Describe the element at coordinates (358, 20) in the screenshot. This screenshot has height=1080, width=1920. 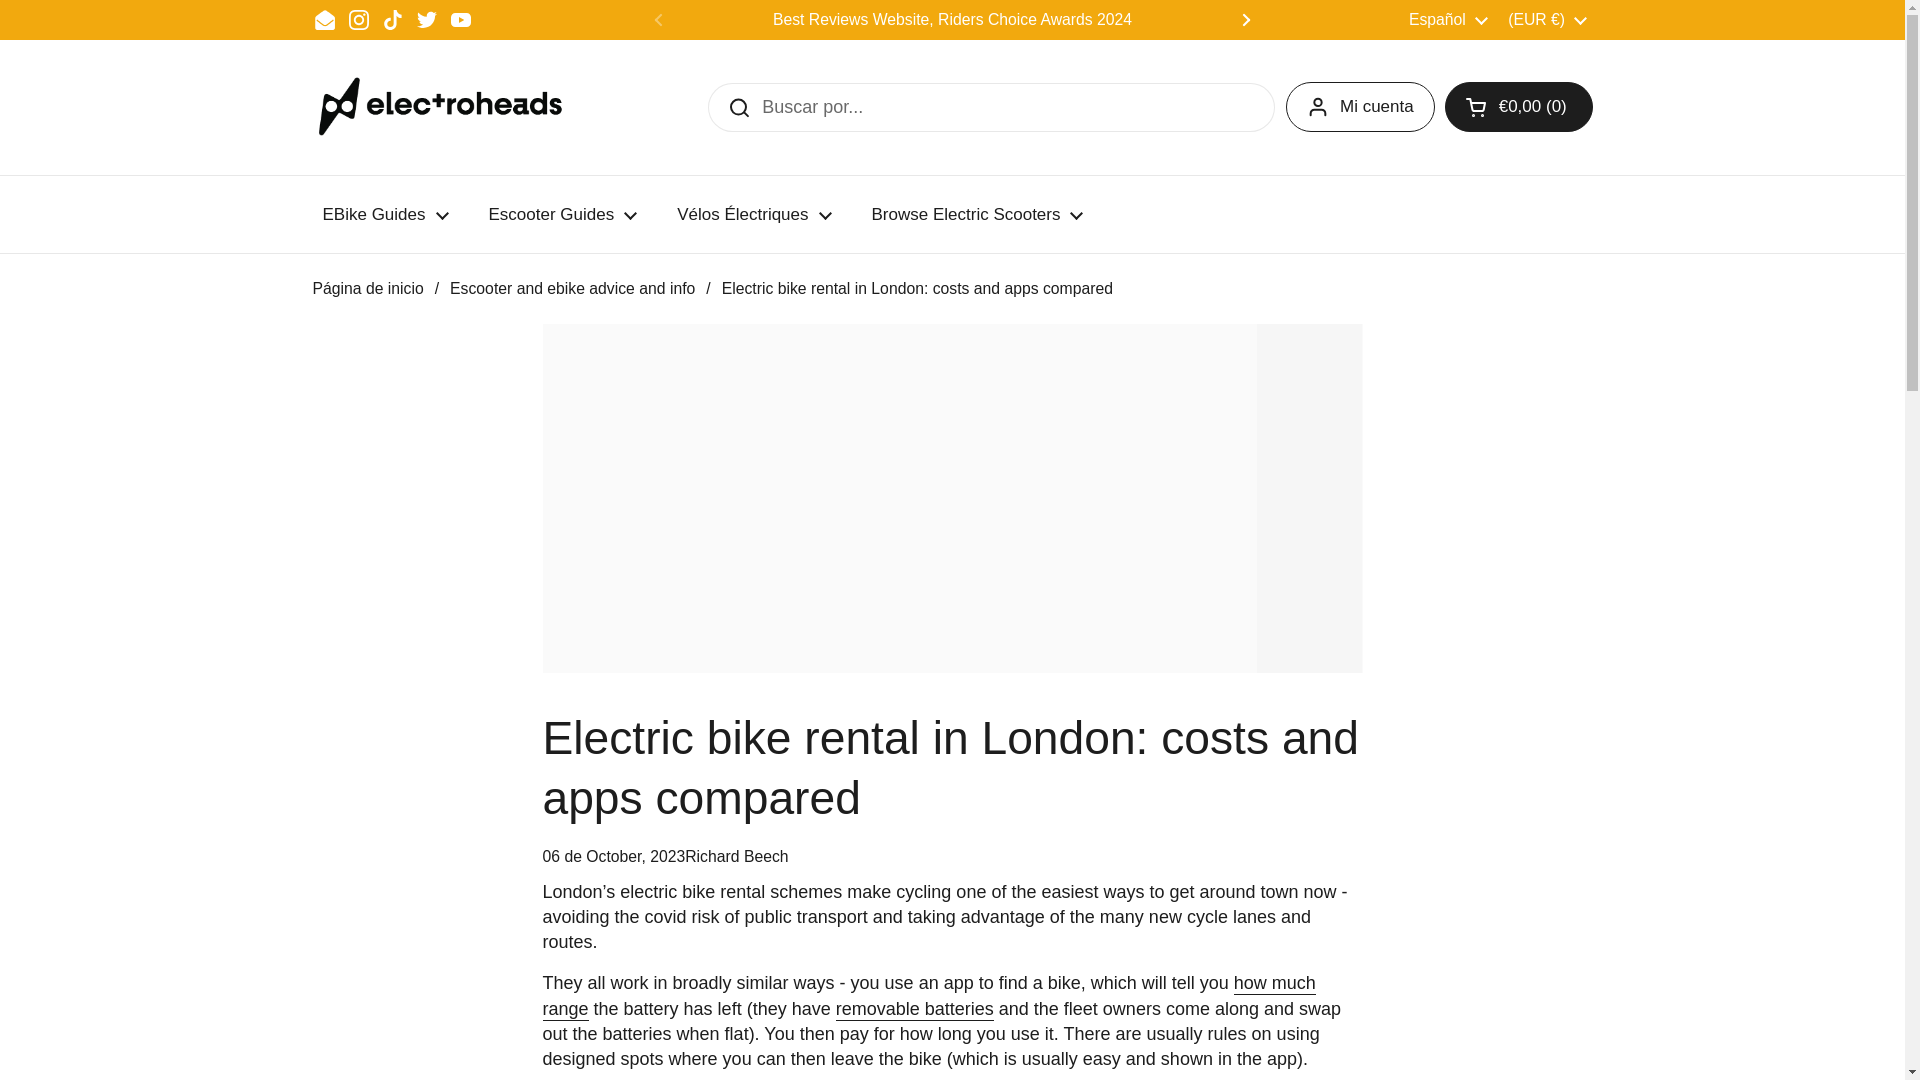
I see `Instagram` at that location.